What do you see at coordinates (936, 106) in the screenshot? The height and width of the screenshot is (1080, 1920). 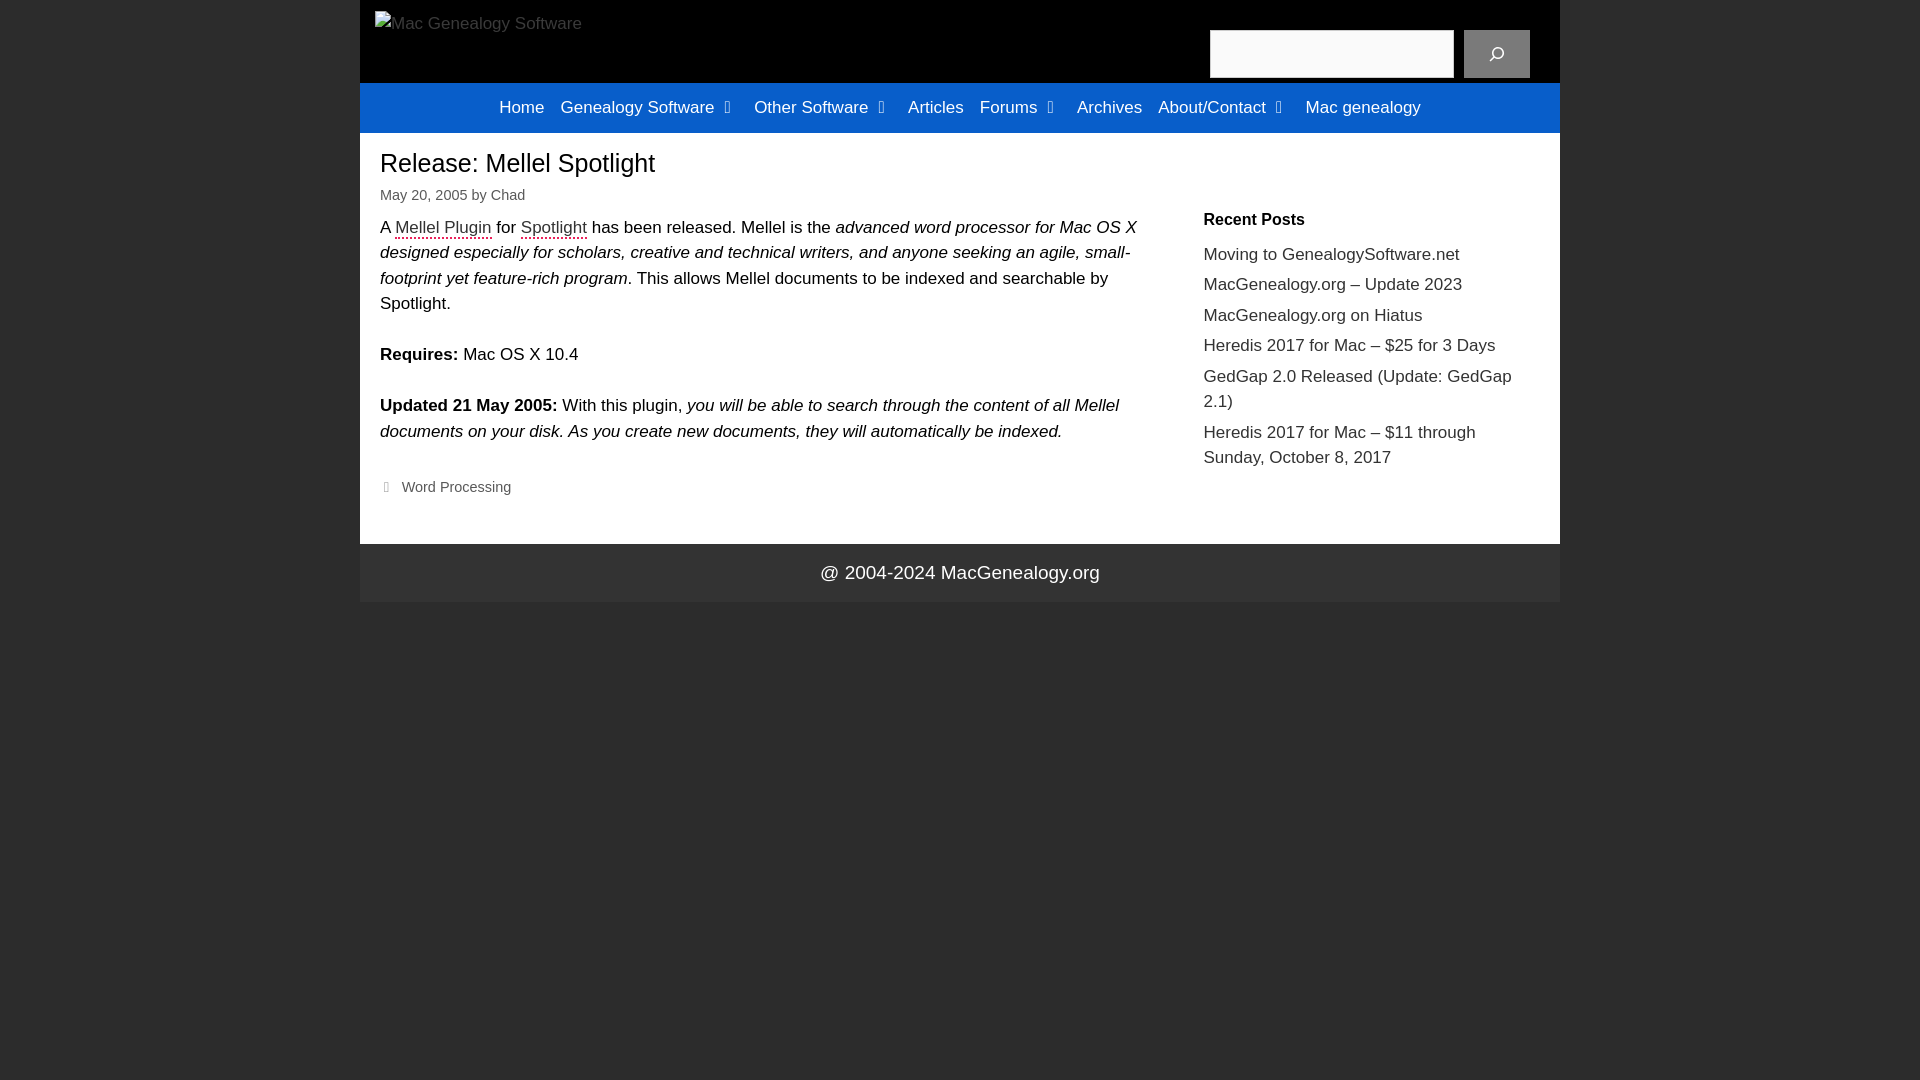 I see `Articles` at bounding box center [936, 106].